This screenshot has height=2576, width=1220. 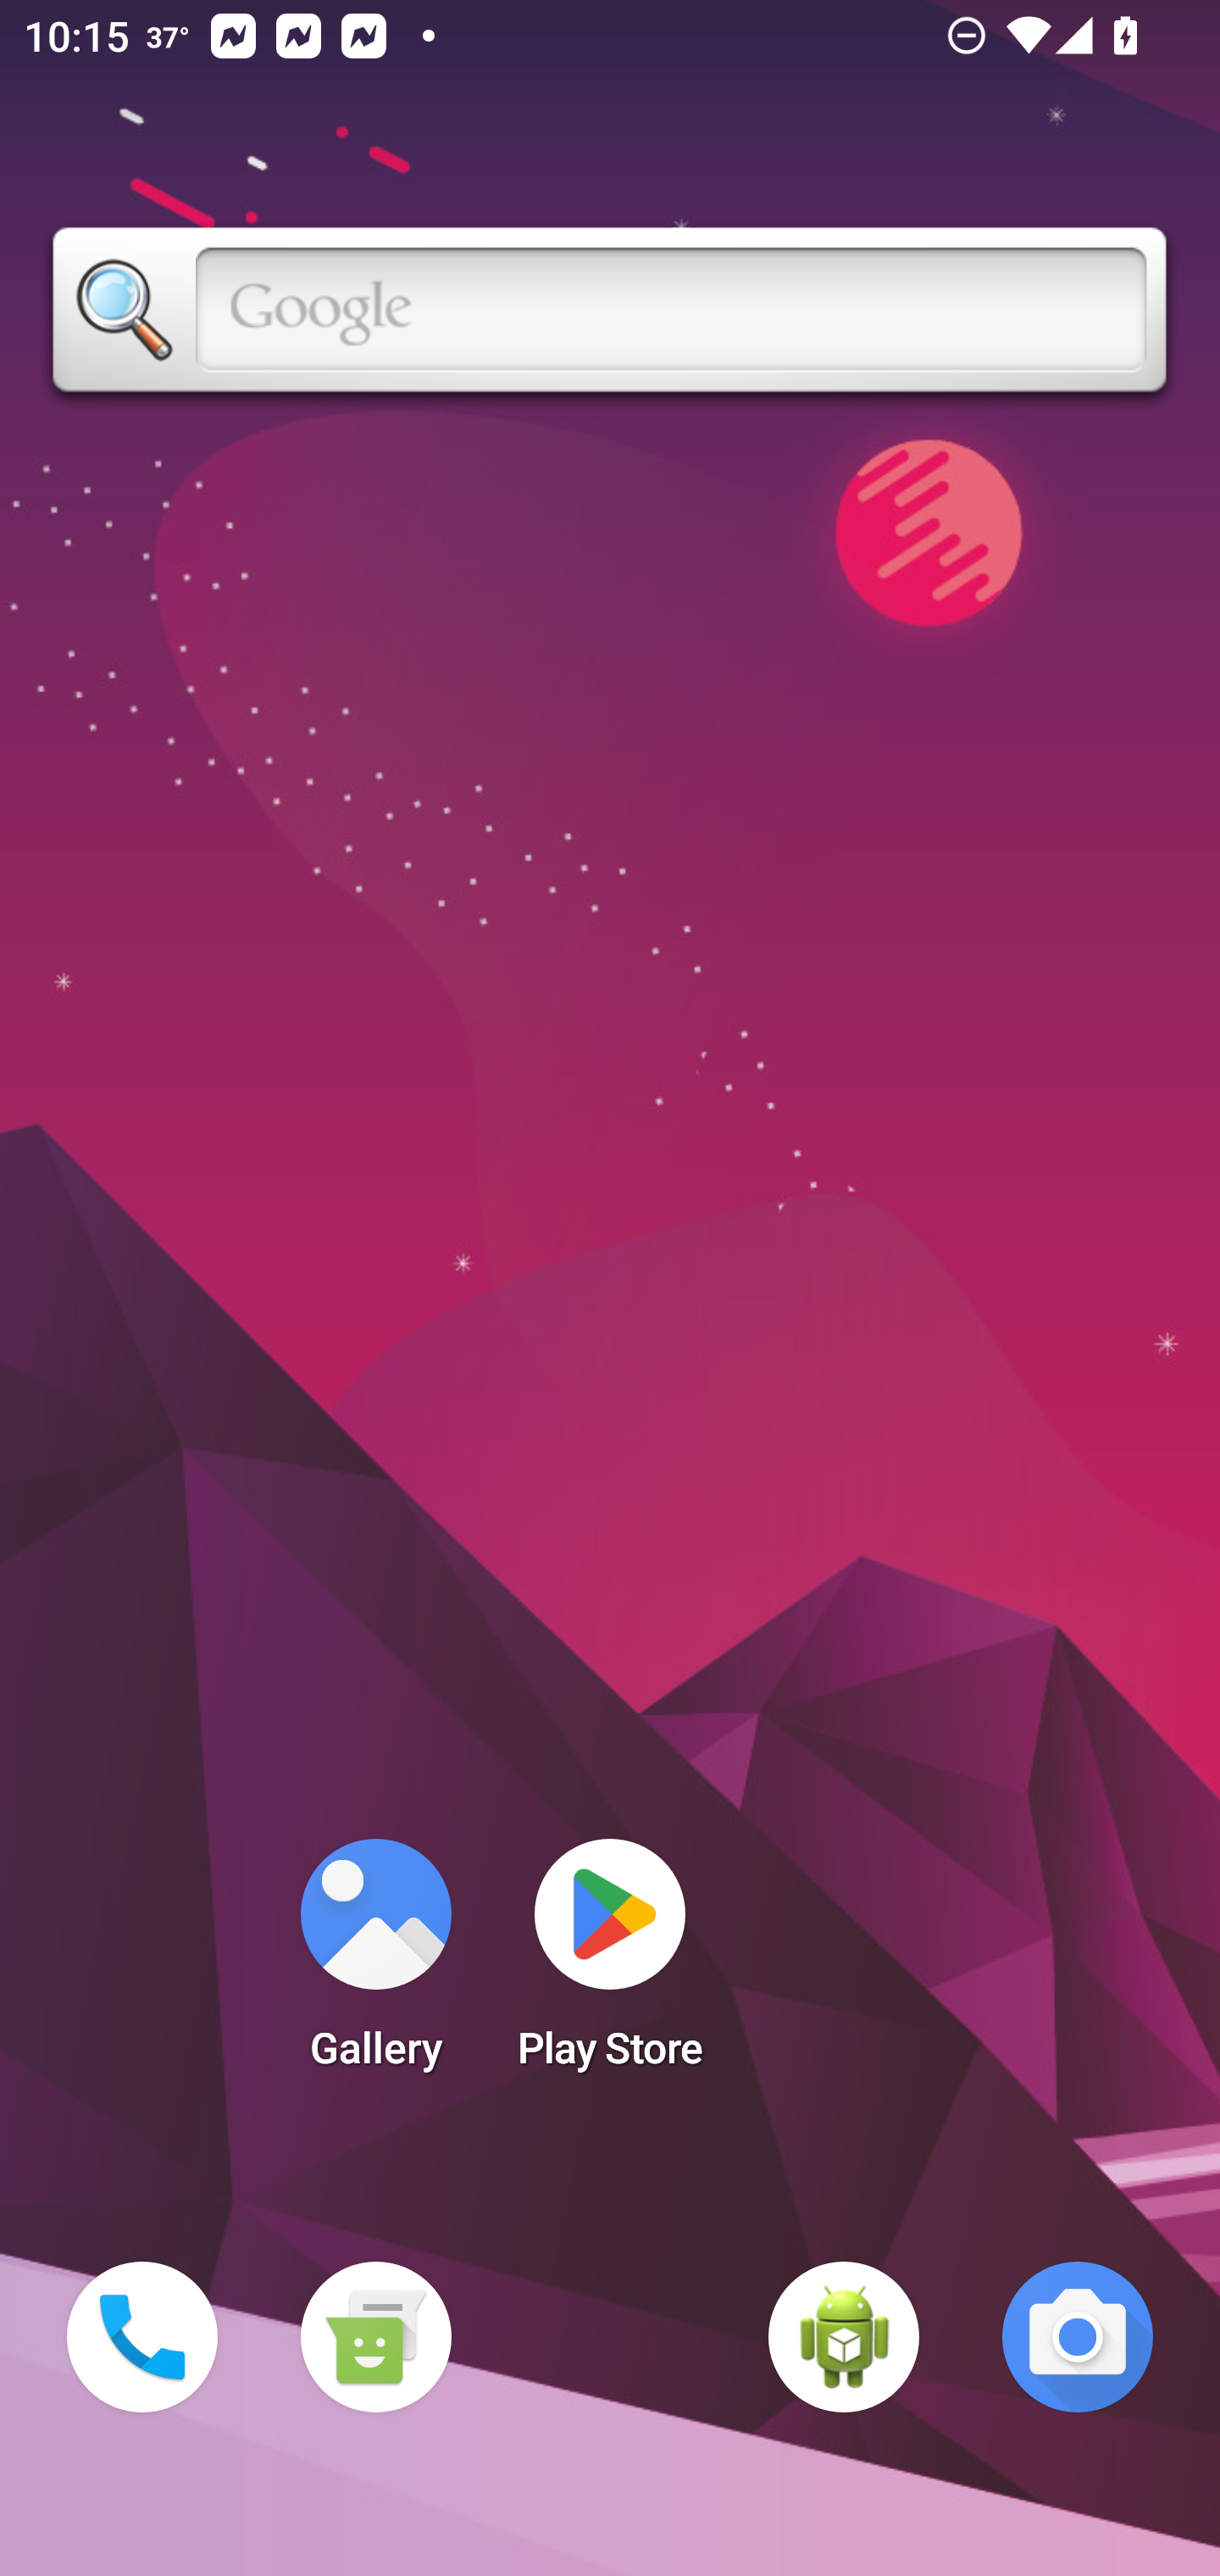 What do you see at coordinates (142, 2337) in the screenshot?
I see `Phone` at bounding box center [142, 2337].